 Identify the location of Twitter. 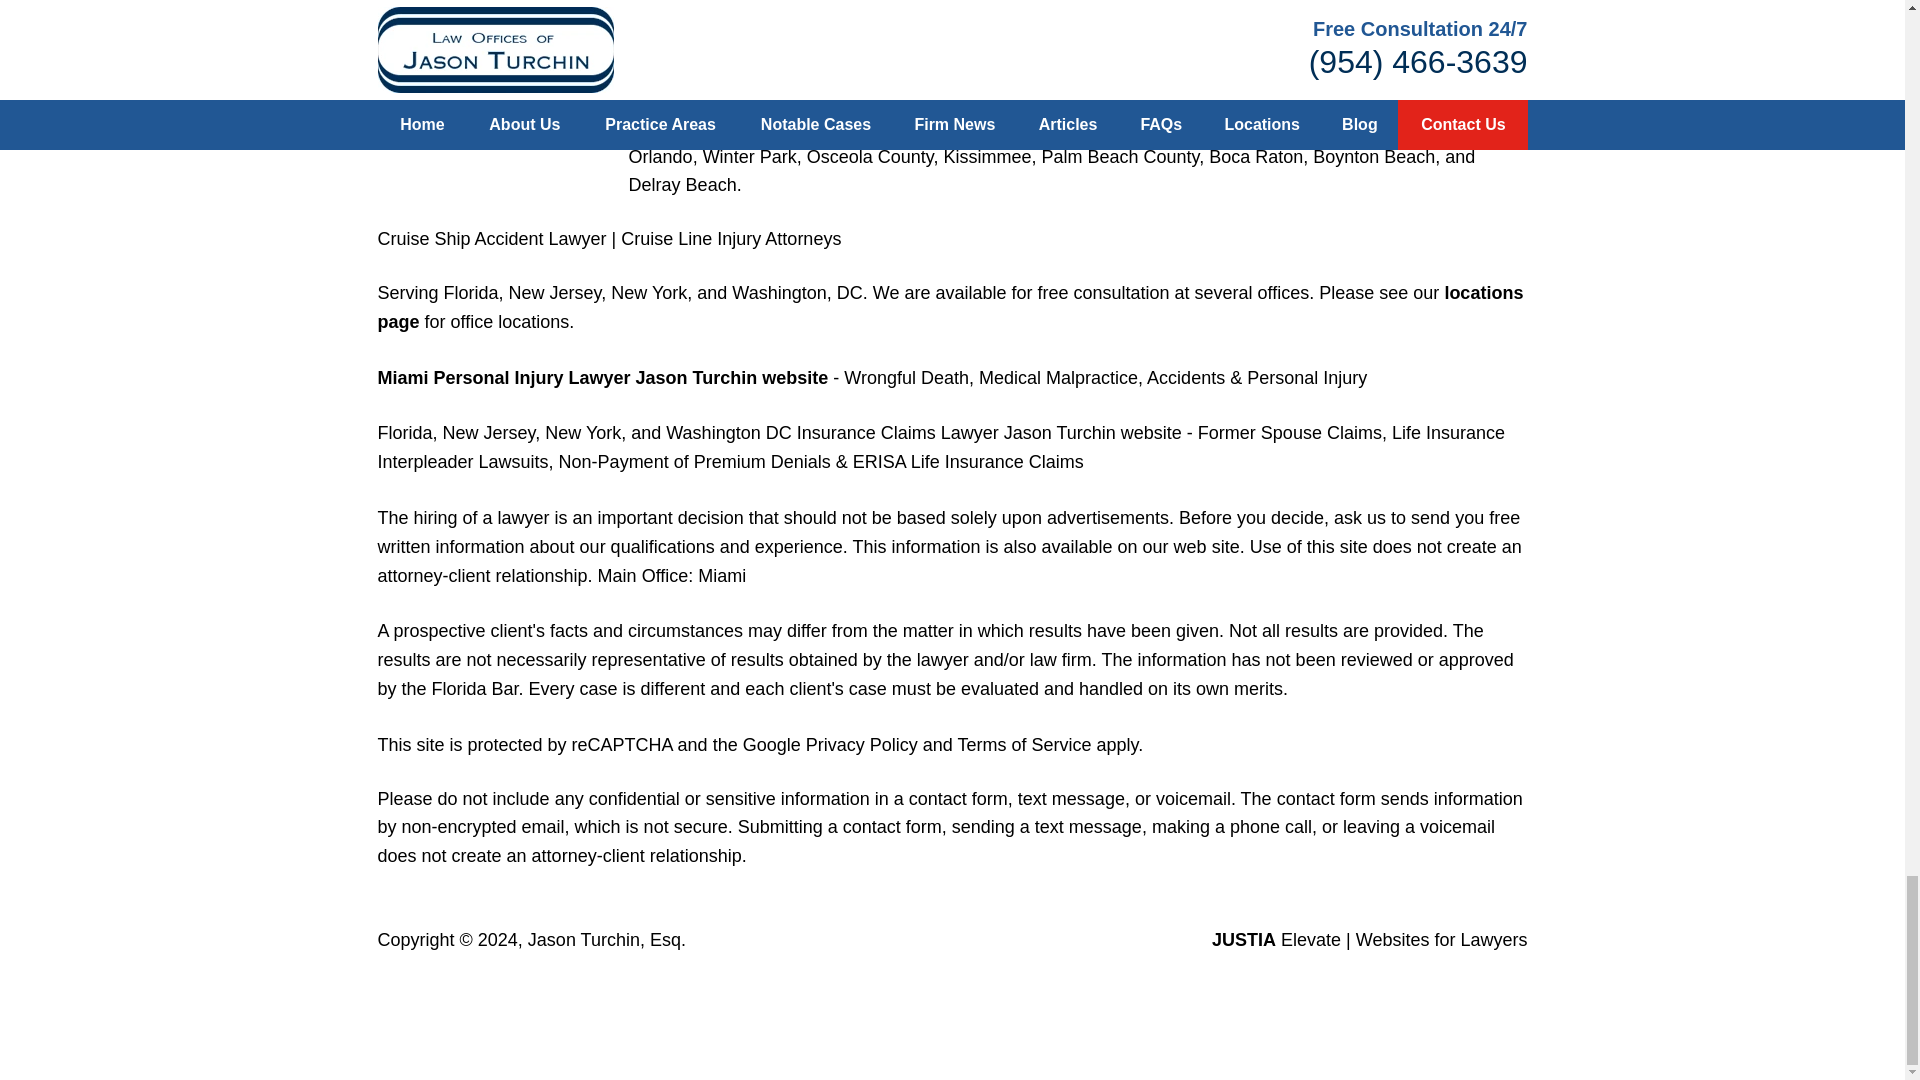
(432, 82).